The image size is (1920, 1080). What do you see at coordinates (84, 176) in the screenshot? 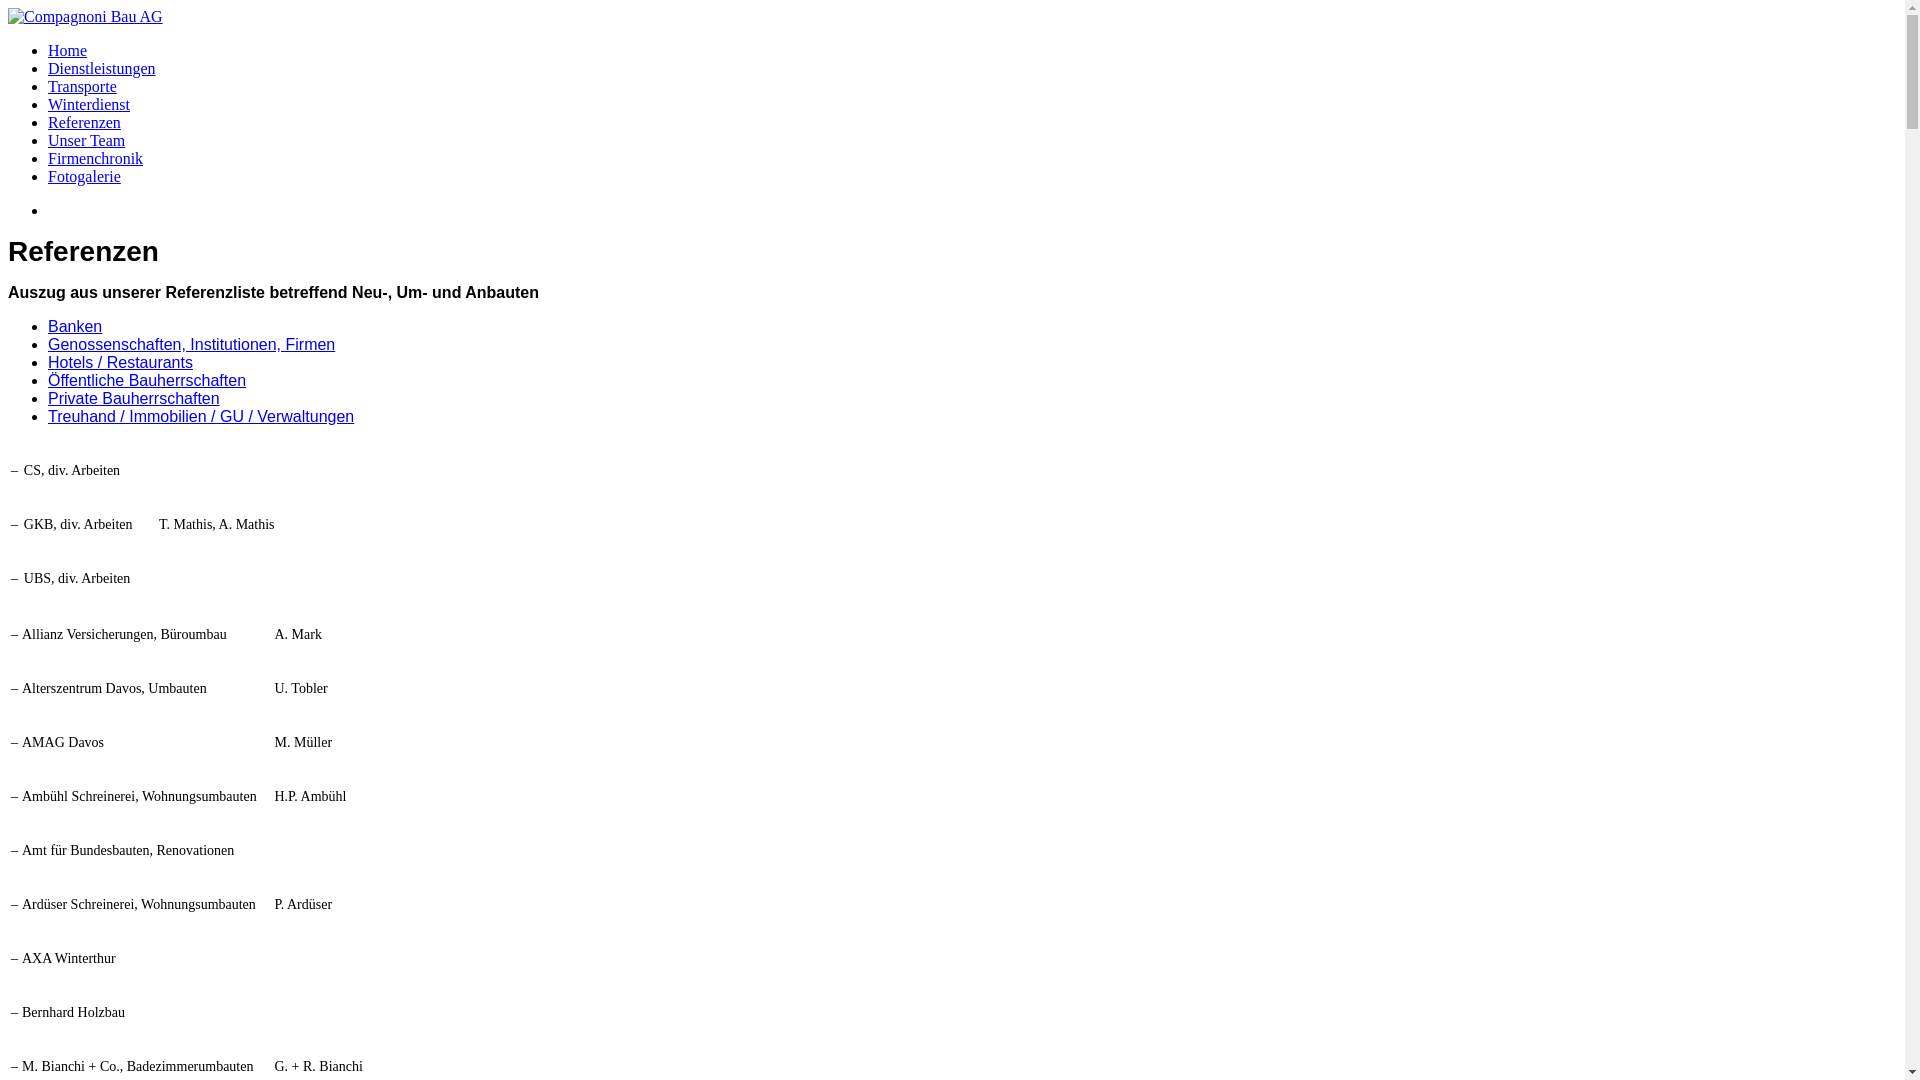
I see `Fotogalerie` at bounding box center [84, 176].